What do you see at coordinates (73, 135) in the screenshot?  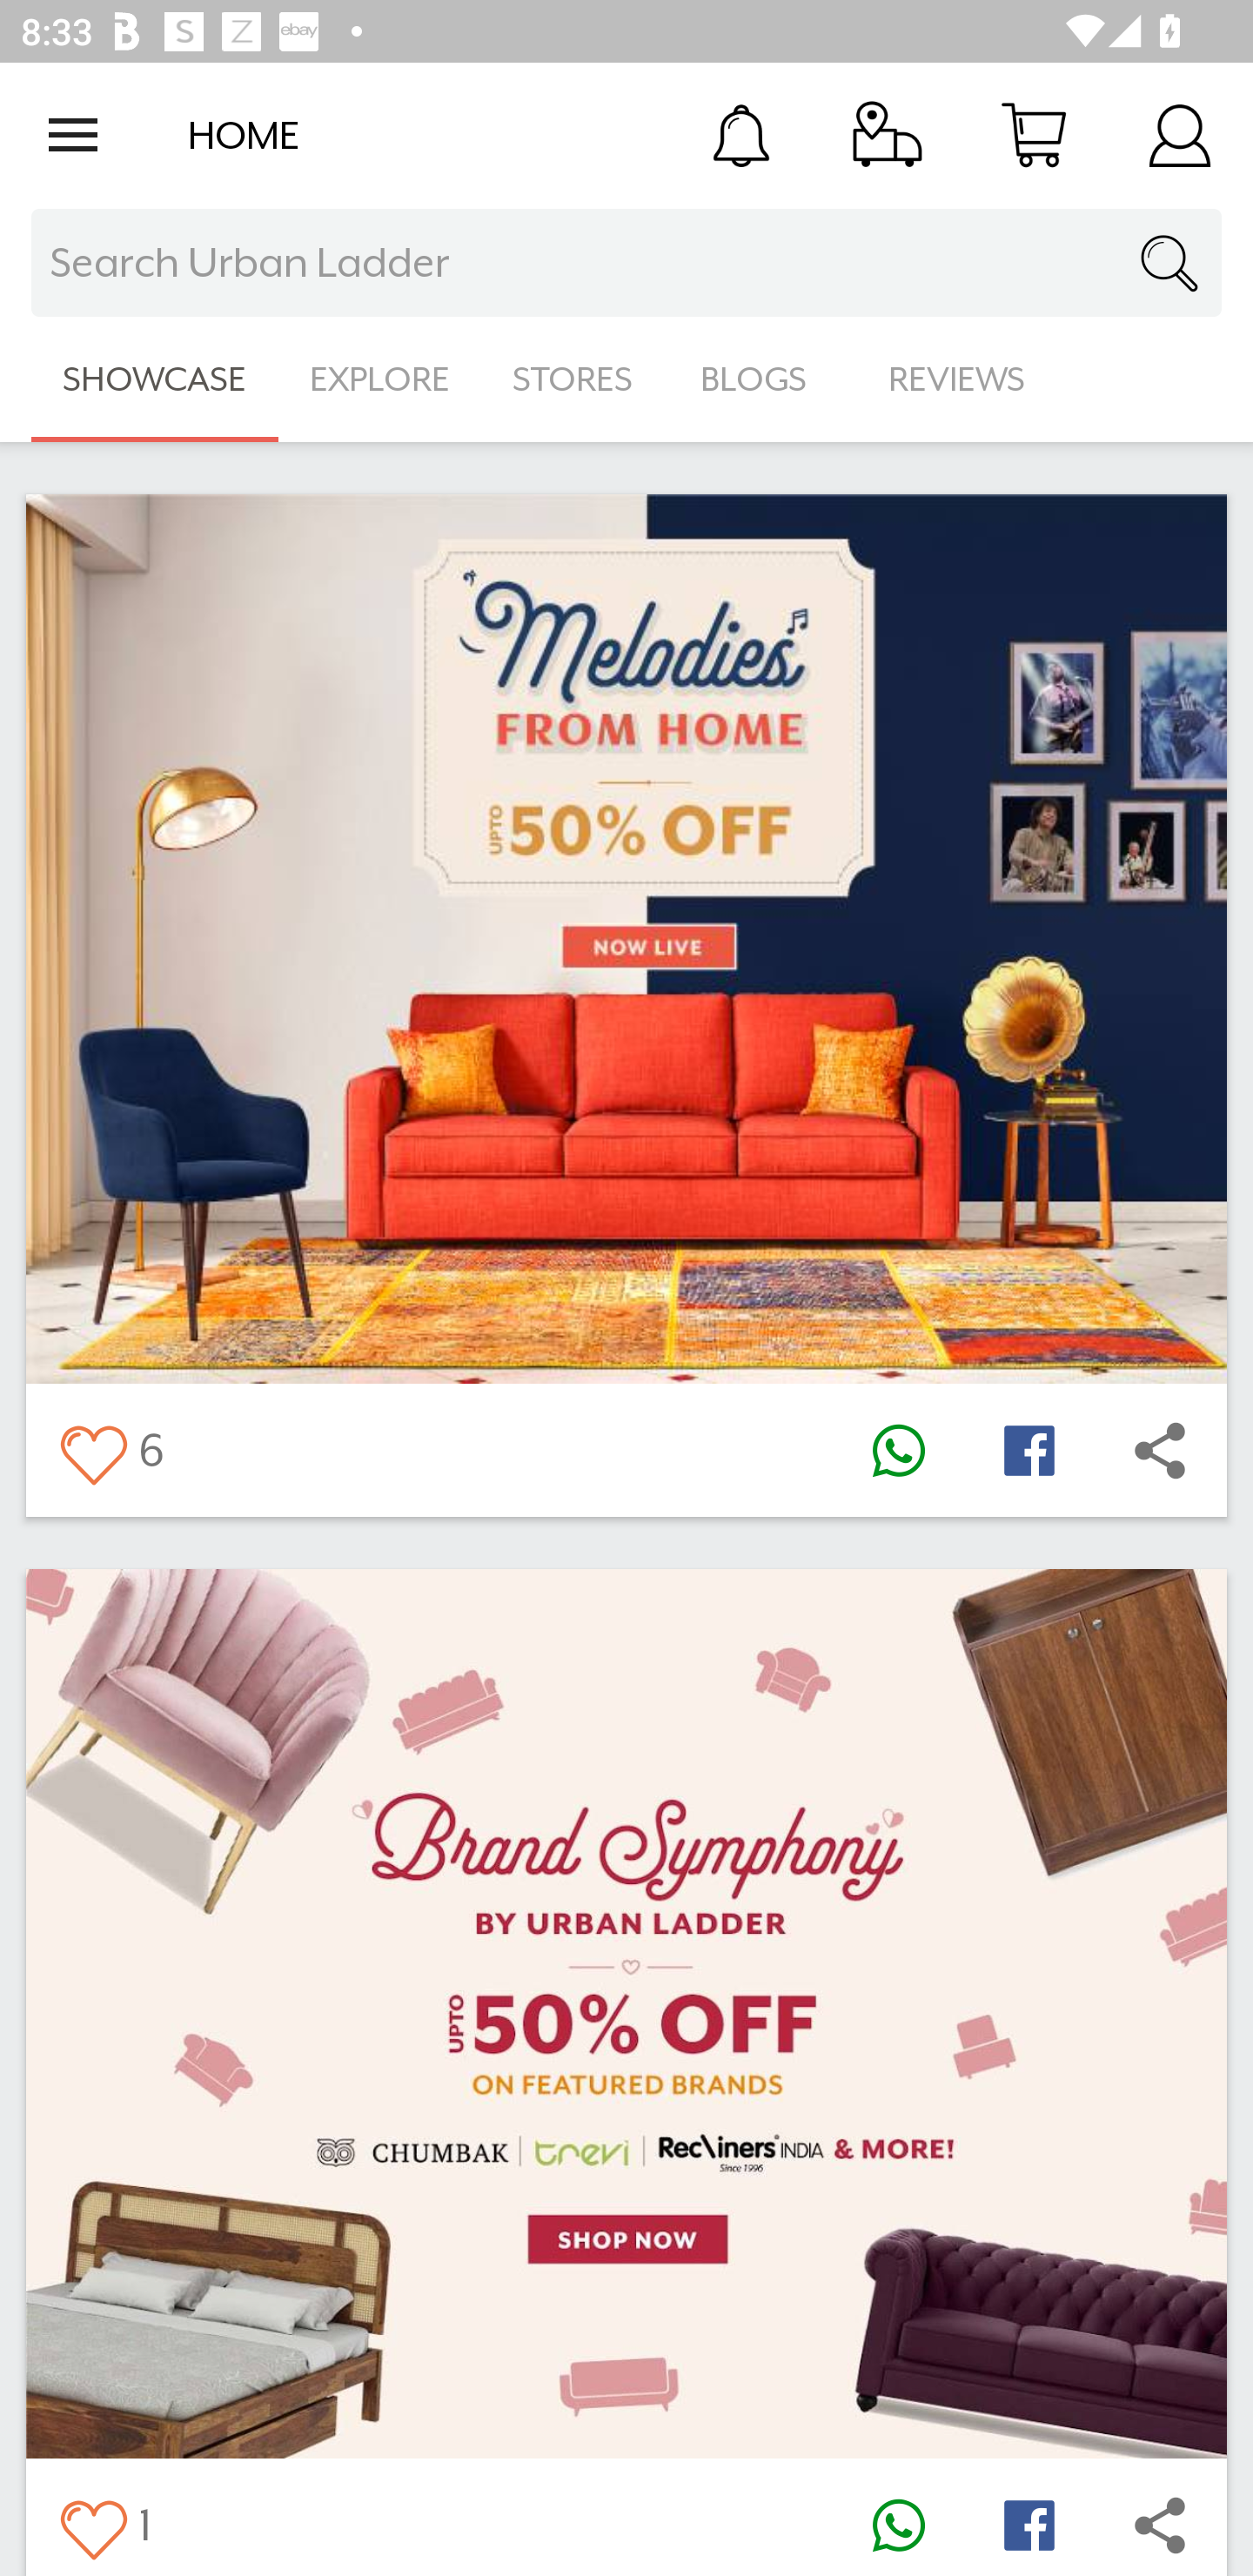 I see `Open navigation drawer` at bounding box center [73, 135].